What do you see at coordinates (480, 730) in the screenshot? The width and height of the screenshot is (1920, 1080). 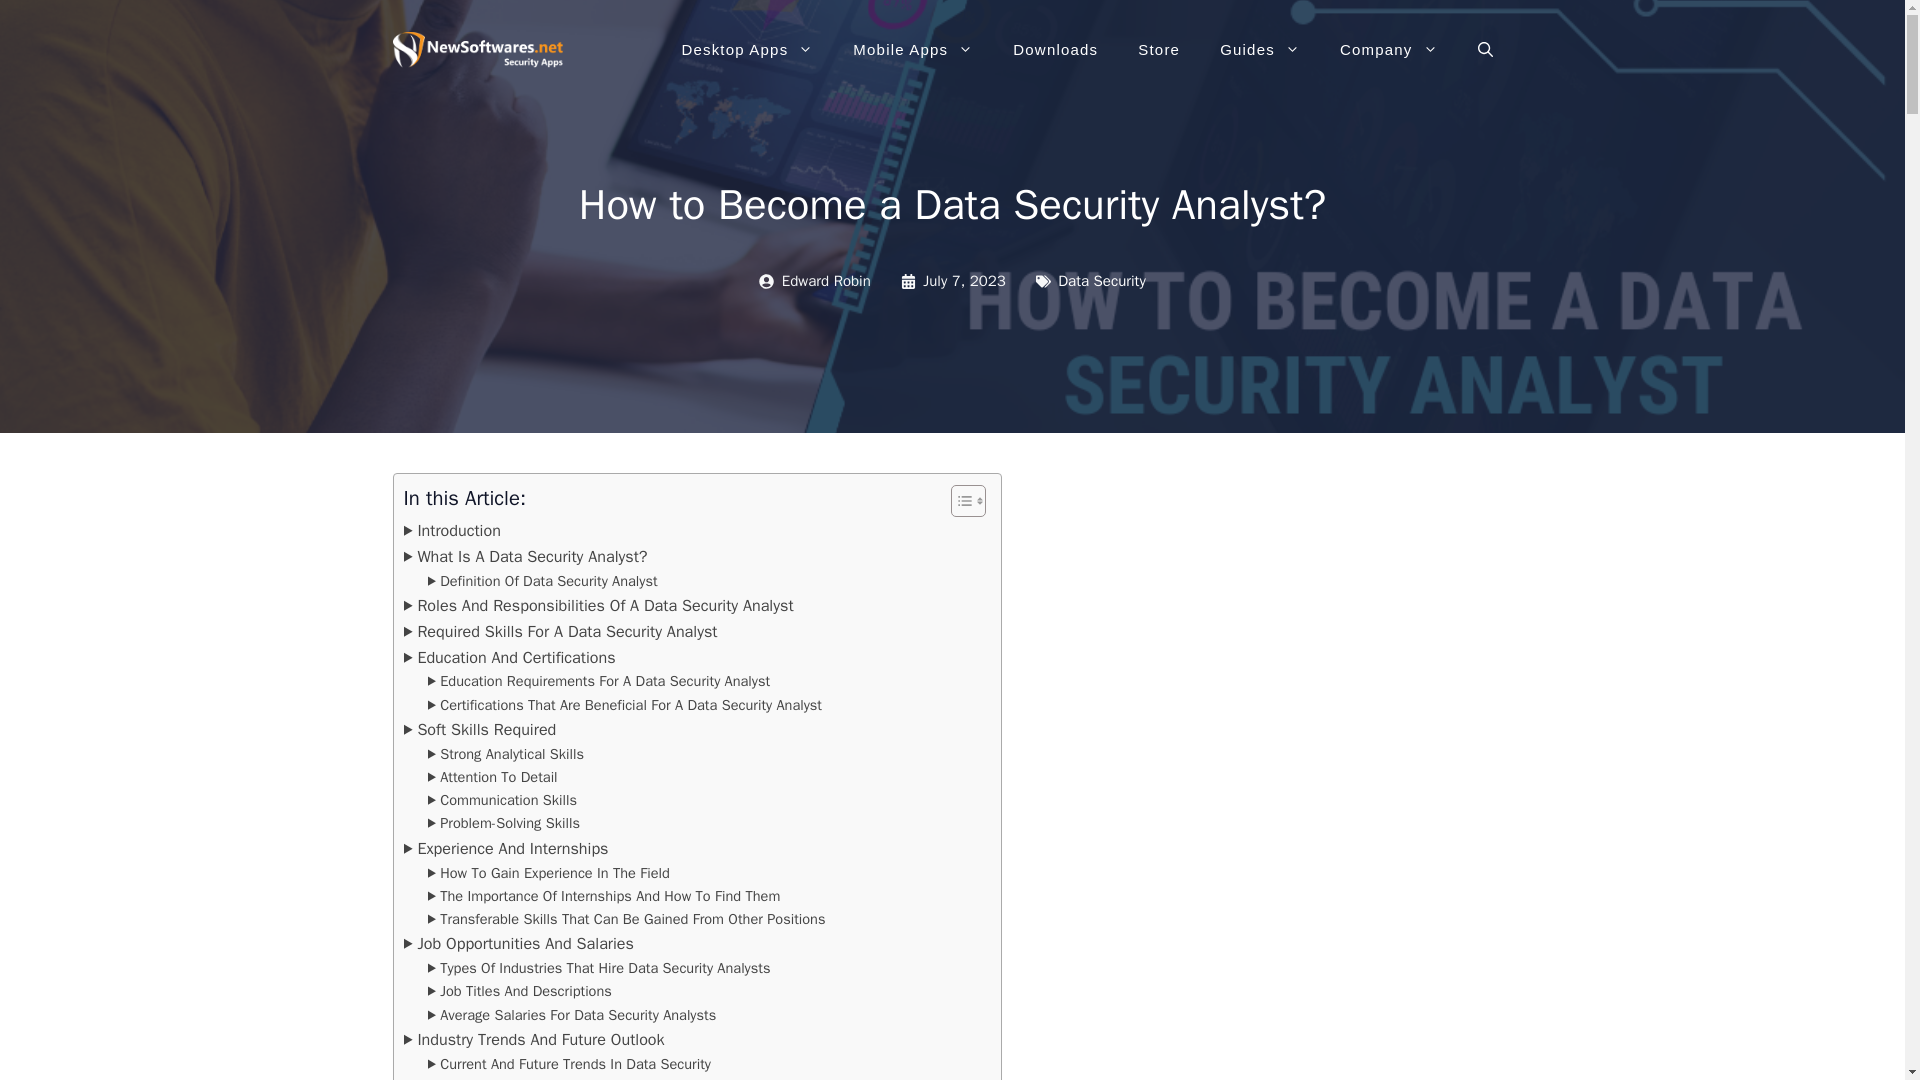 I see `Soft Skills Required` at bounding box center [480, 730].